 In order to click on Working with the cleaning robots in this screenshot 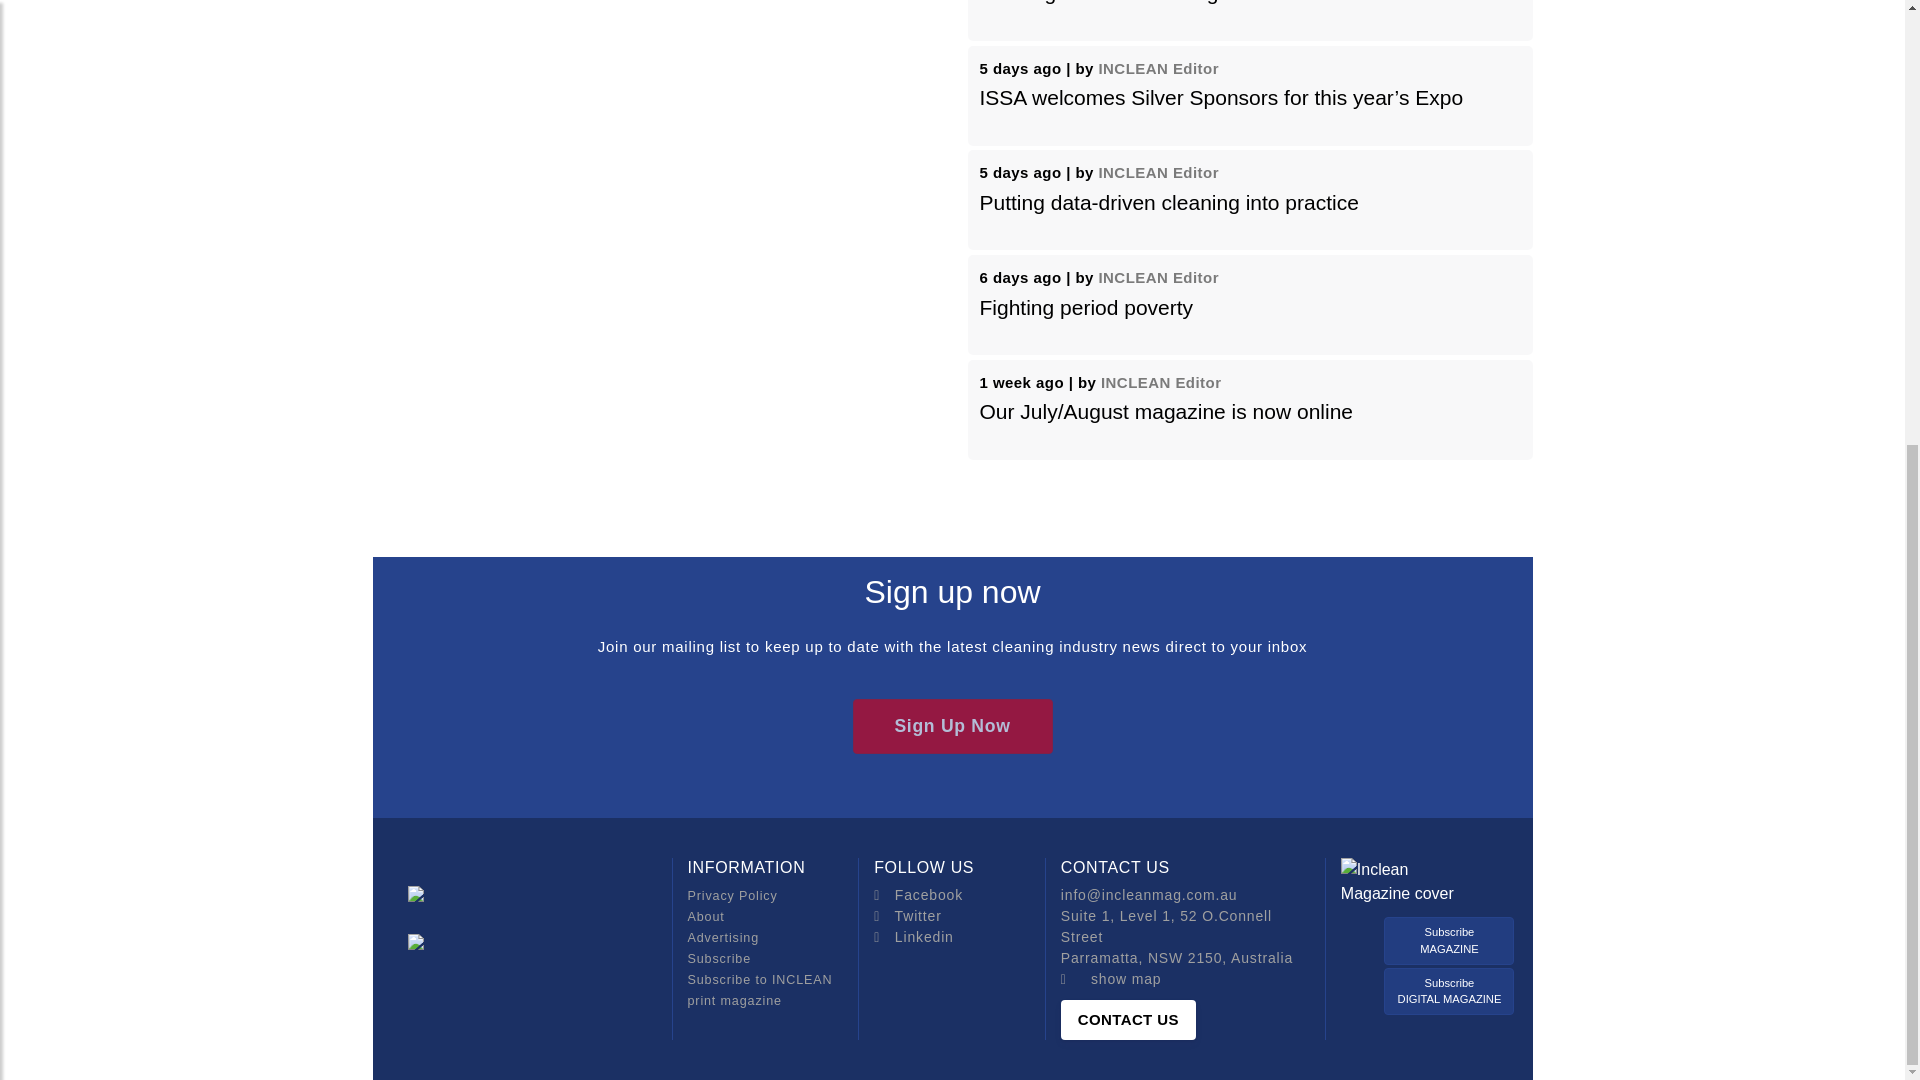, I will do `click(1130, 2)`.